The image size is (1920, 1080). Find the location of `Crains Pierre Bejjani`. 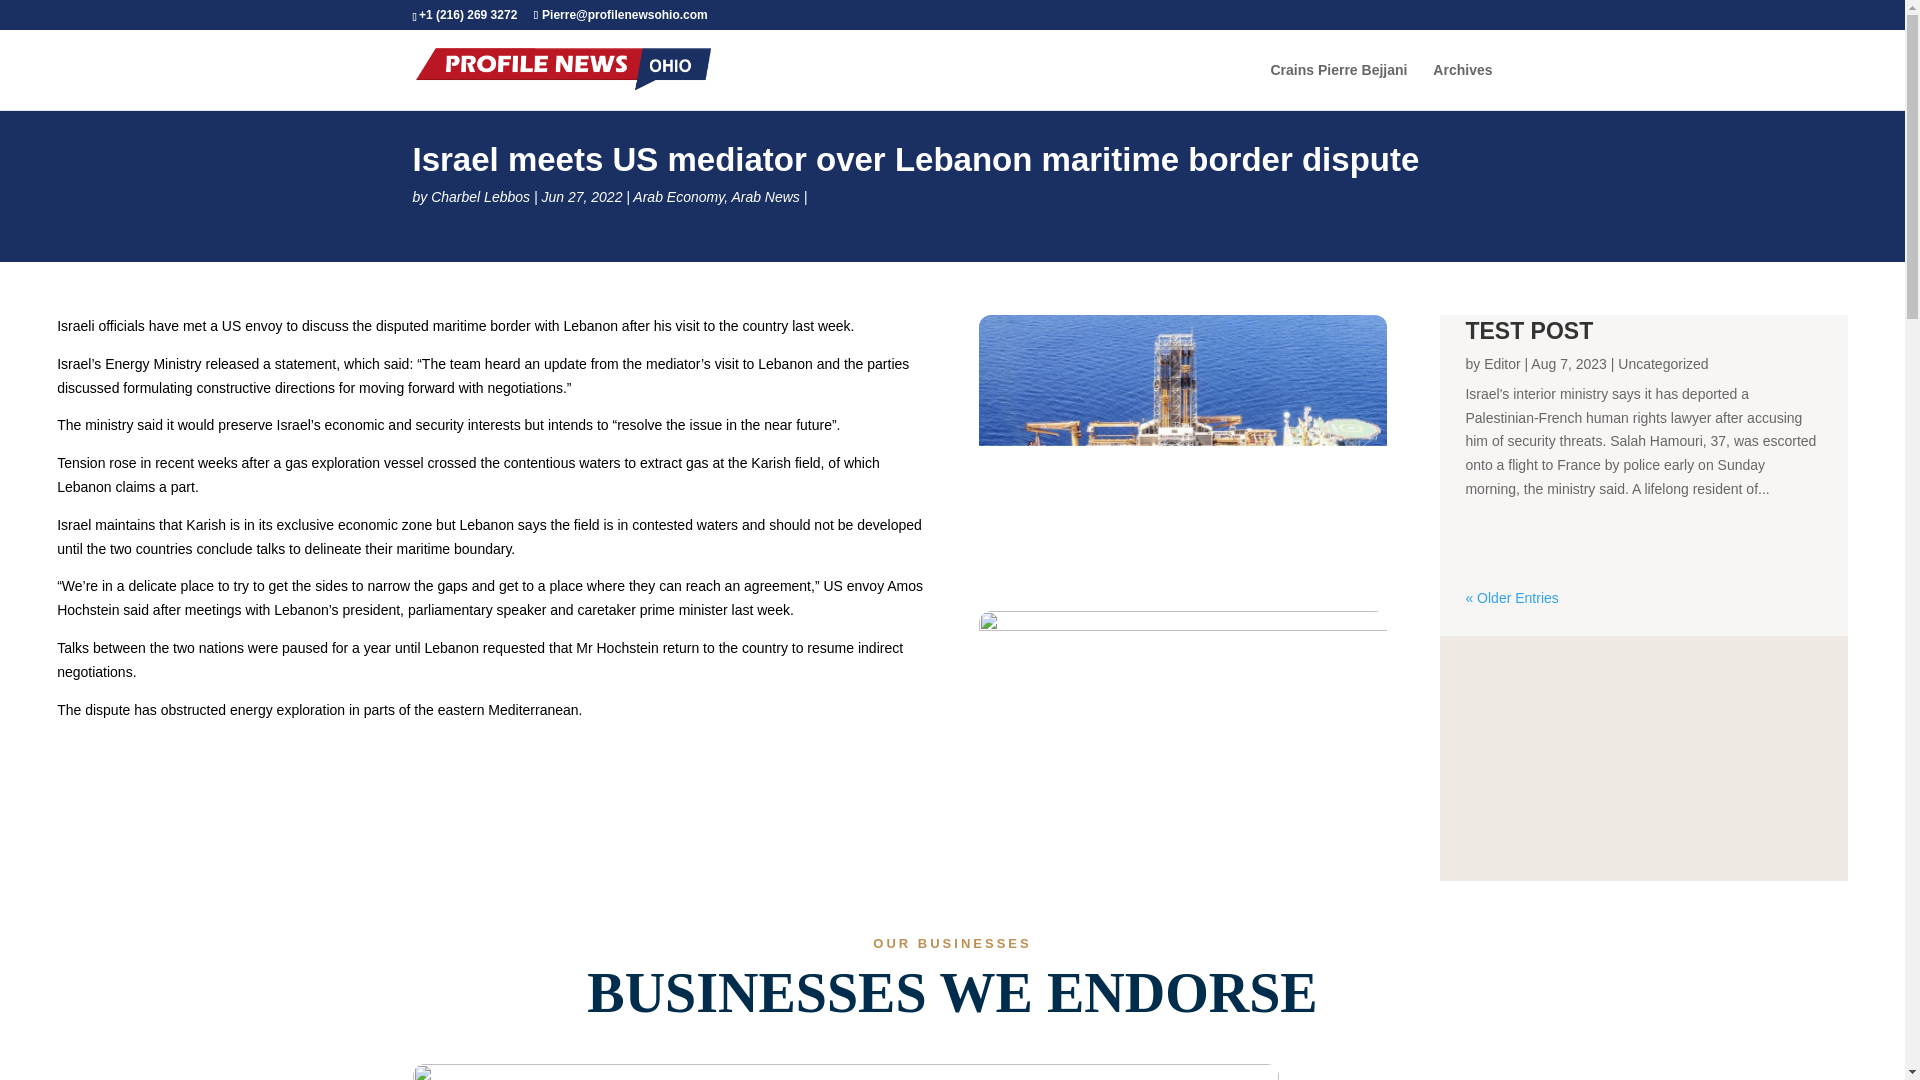

Crains Pierre Bejjani is located at coordinates (1338, 86).